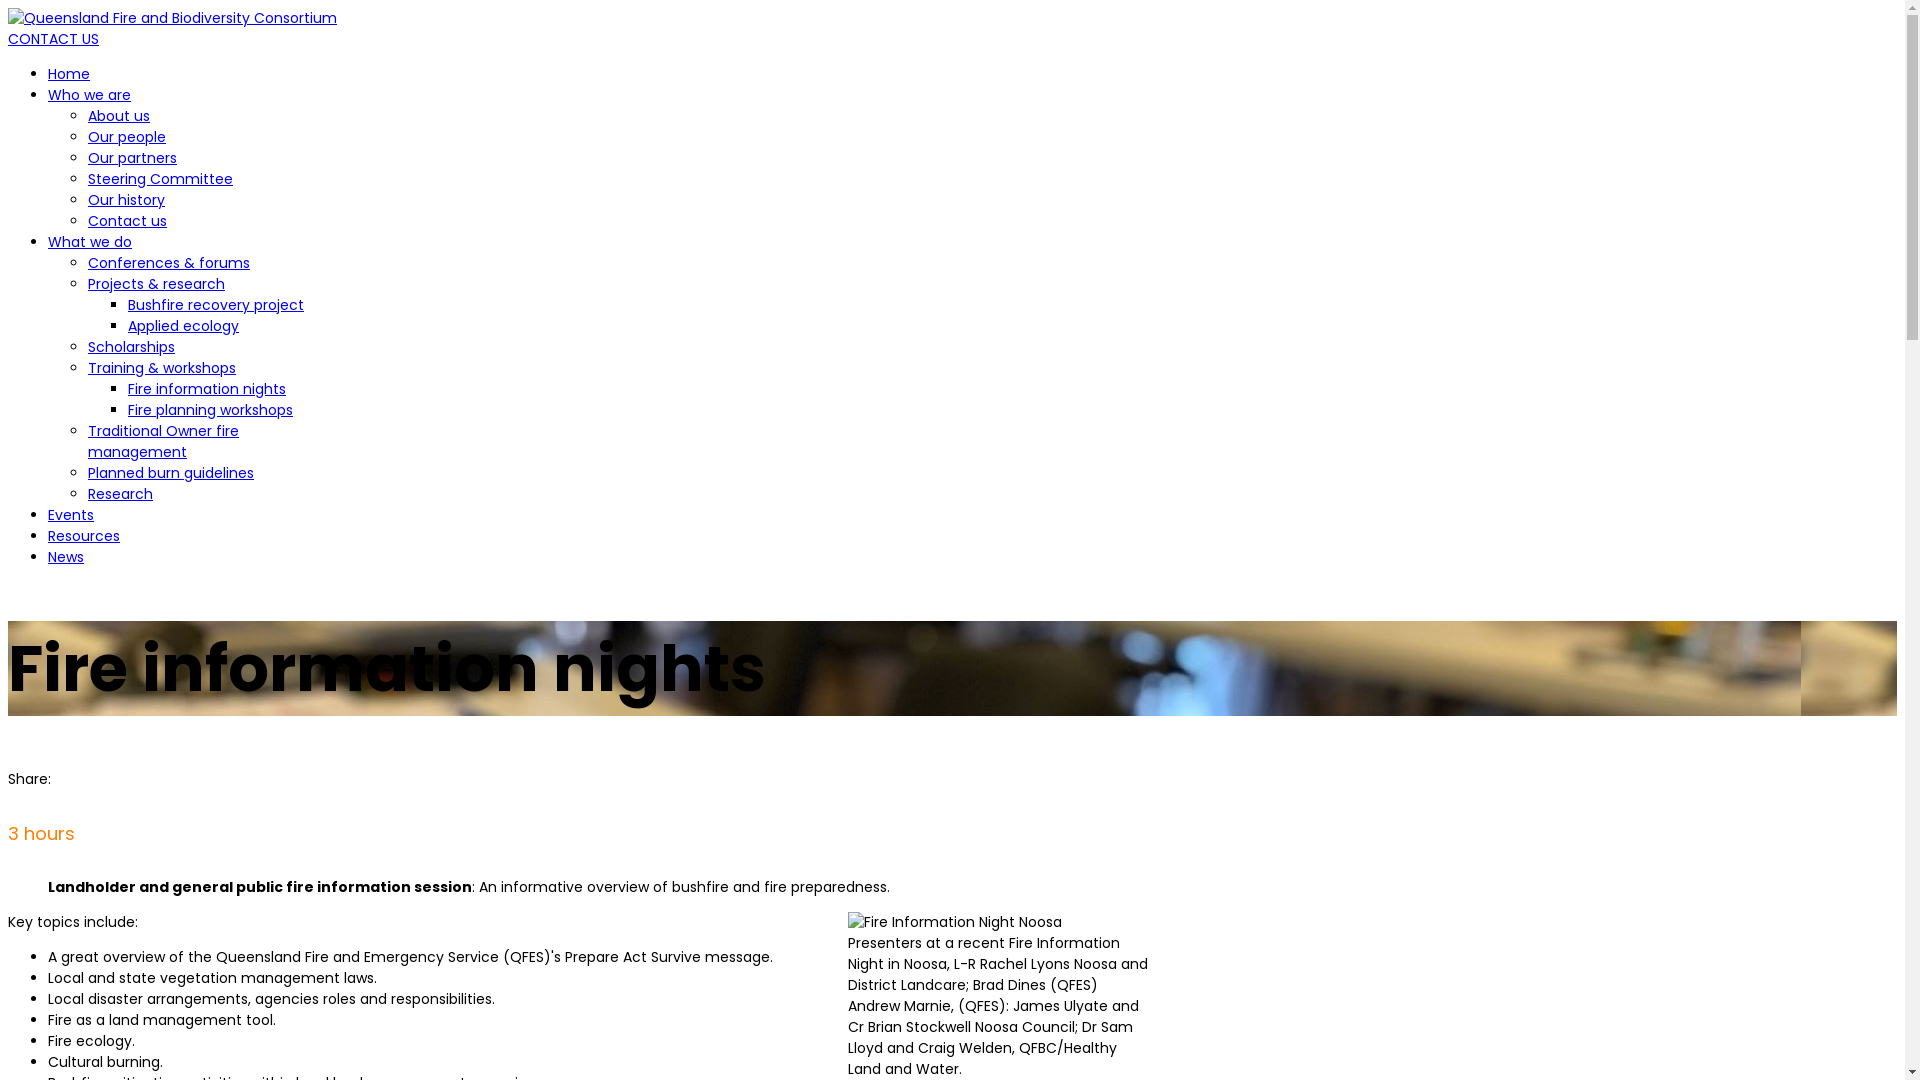 The image size is (1920, 1080). I want to click on Applied ecology, so click(184, 326).